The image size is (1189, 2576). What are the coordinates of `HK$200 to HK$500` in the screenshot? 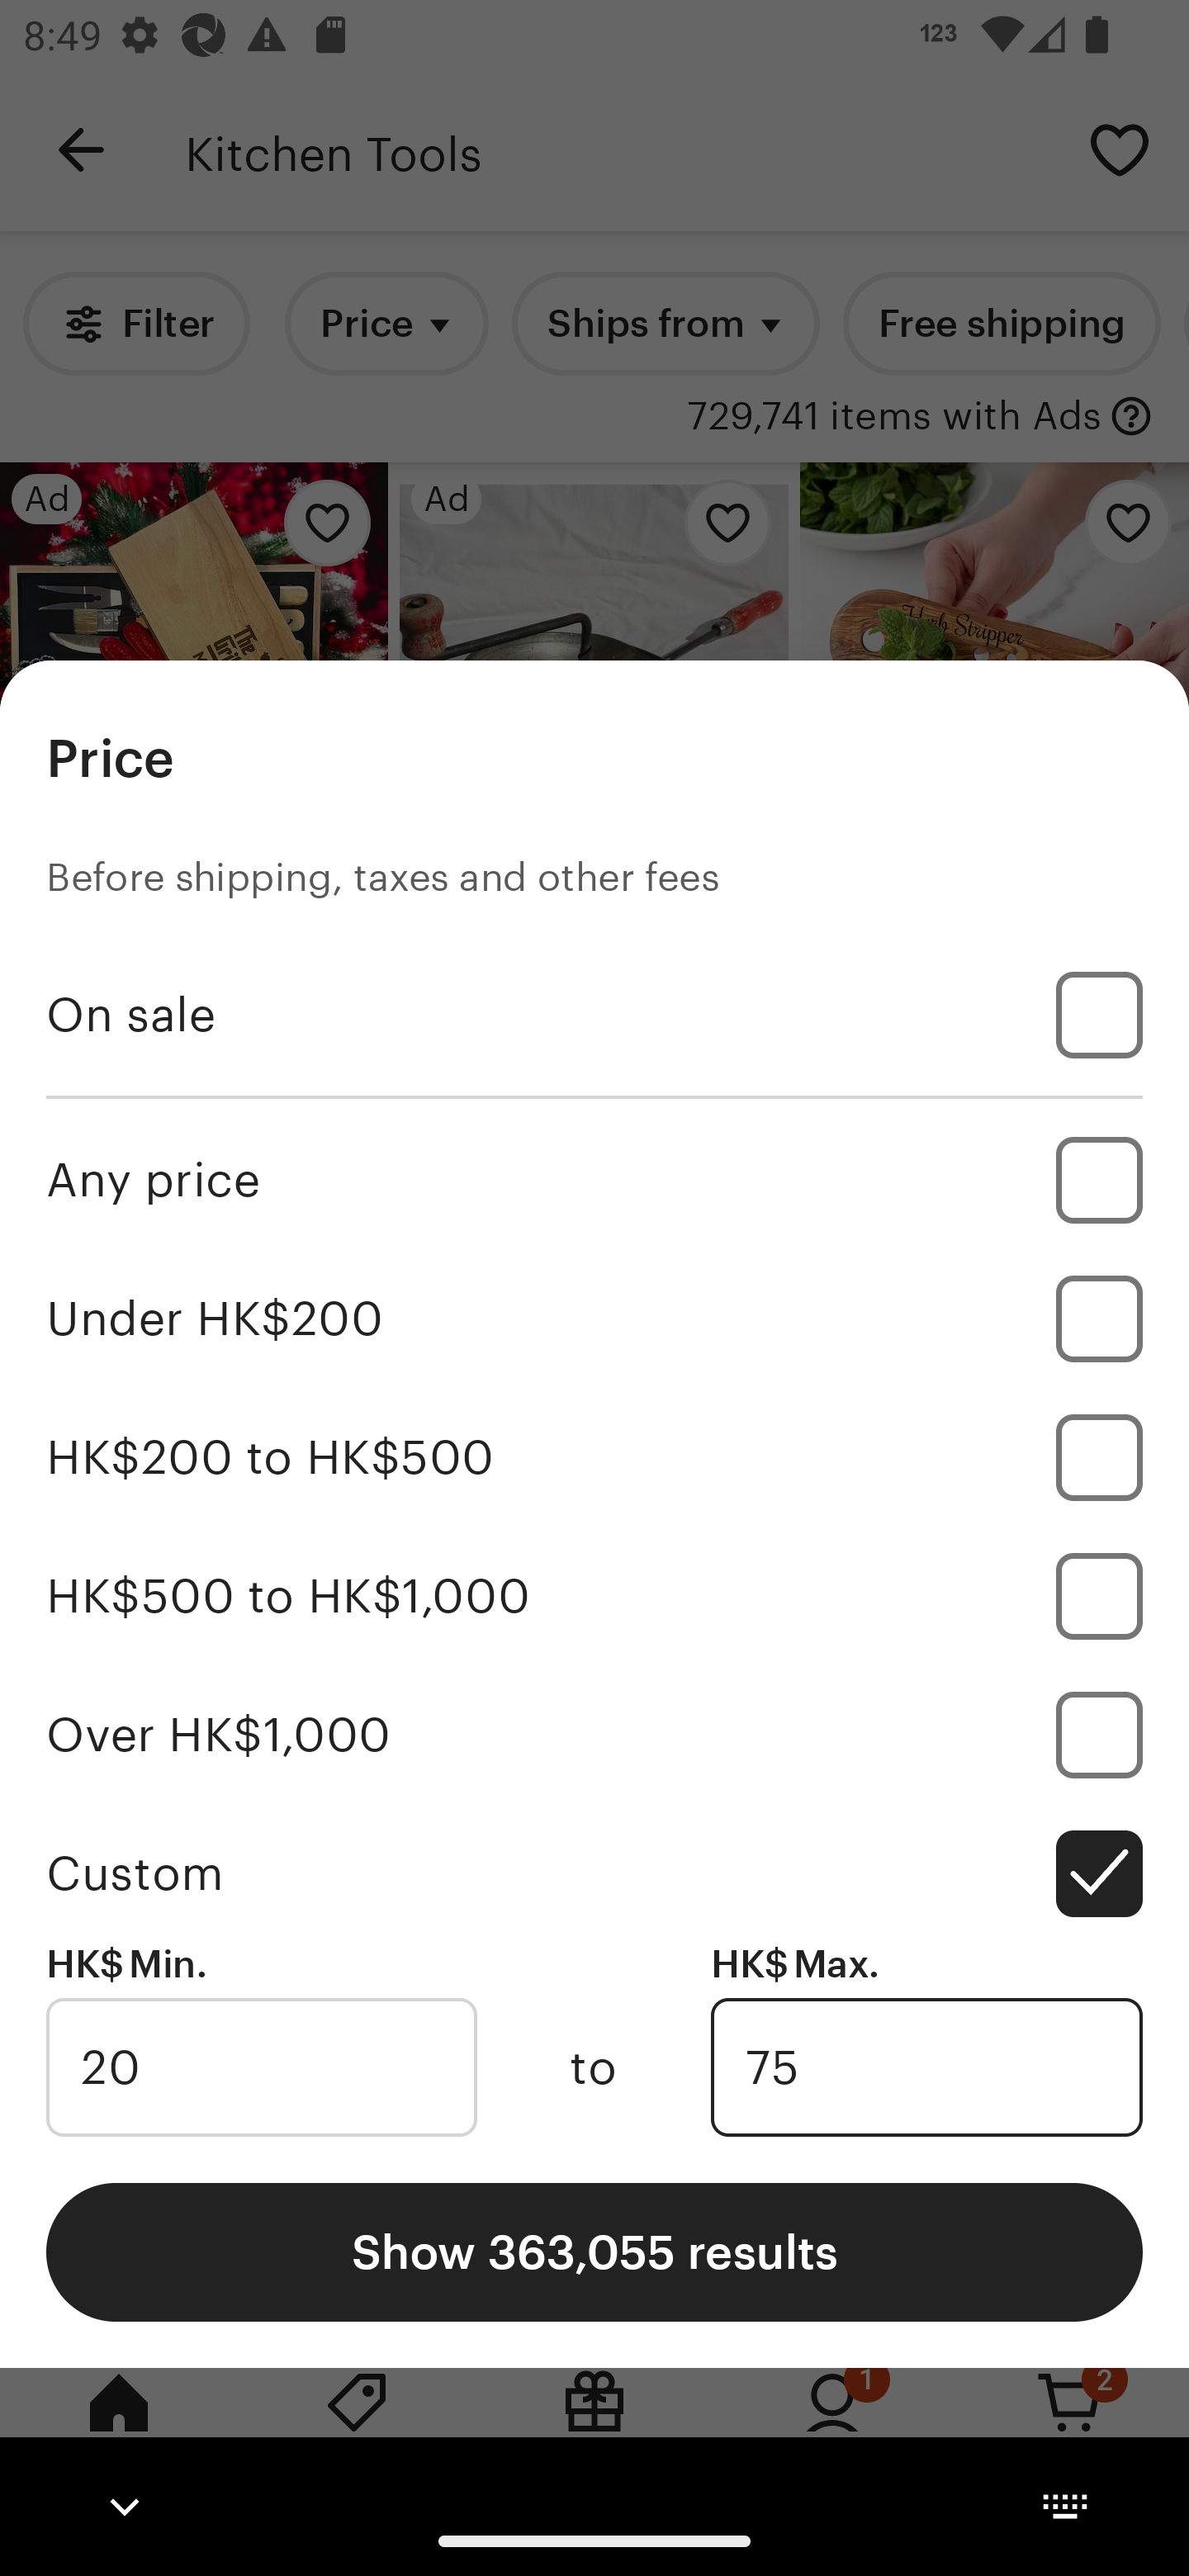 It's located at (594, 1458).